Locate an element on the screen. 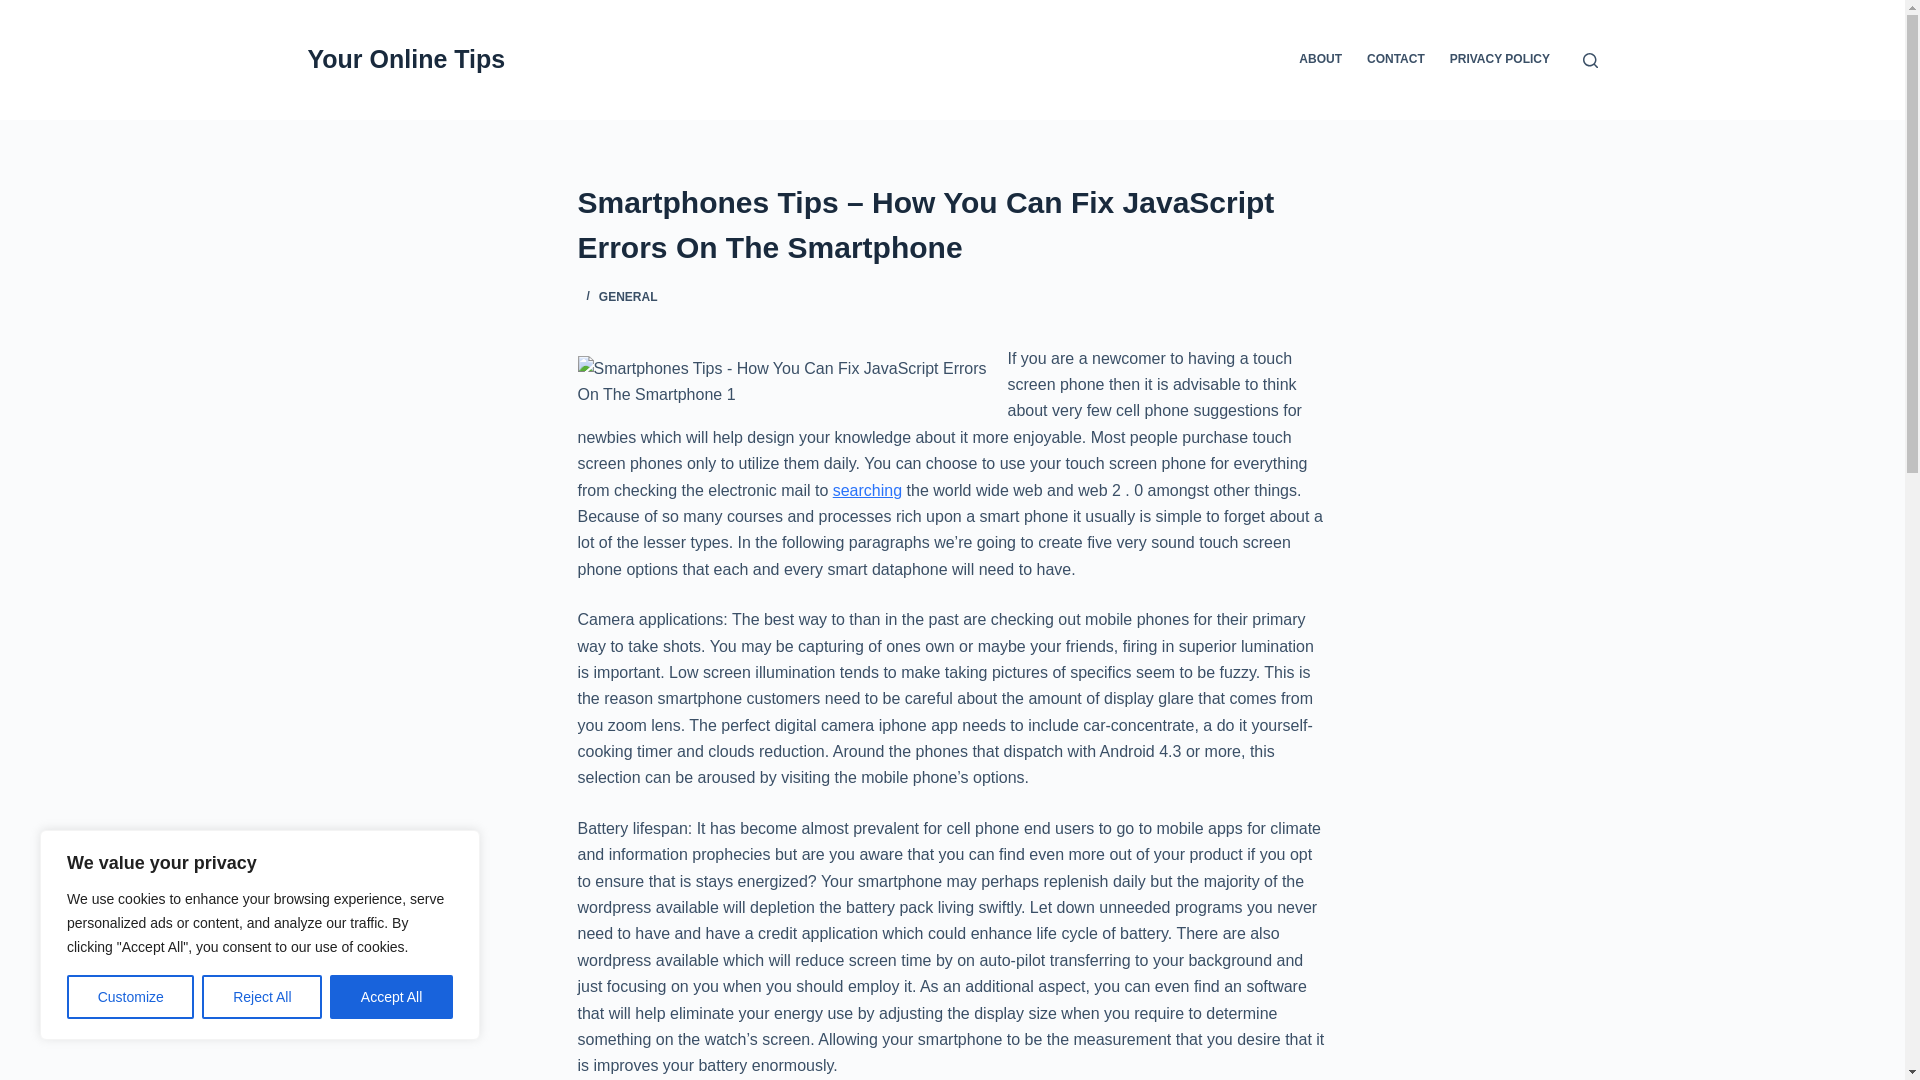 Image resolution: width=1920 pixels, height=1080 pixels. GENERAL is located at coordinates (628, 296).